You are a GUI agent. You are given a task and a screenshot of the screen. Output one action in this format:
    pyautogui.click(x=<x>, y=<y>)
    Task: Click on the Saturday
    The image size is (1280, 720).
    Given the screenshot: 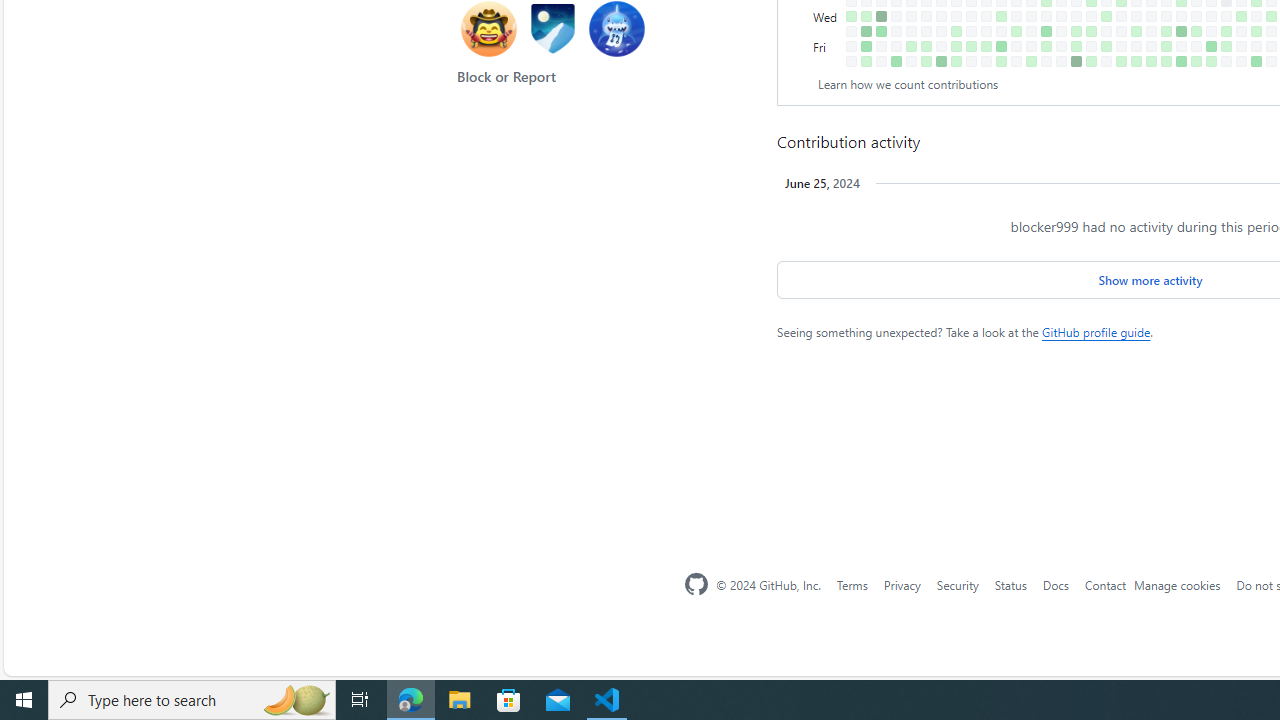 What is the action you would take?
    pyautogui.click(x=827, y=61)
    